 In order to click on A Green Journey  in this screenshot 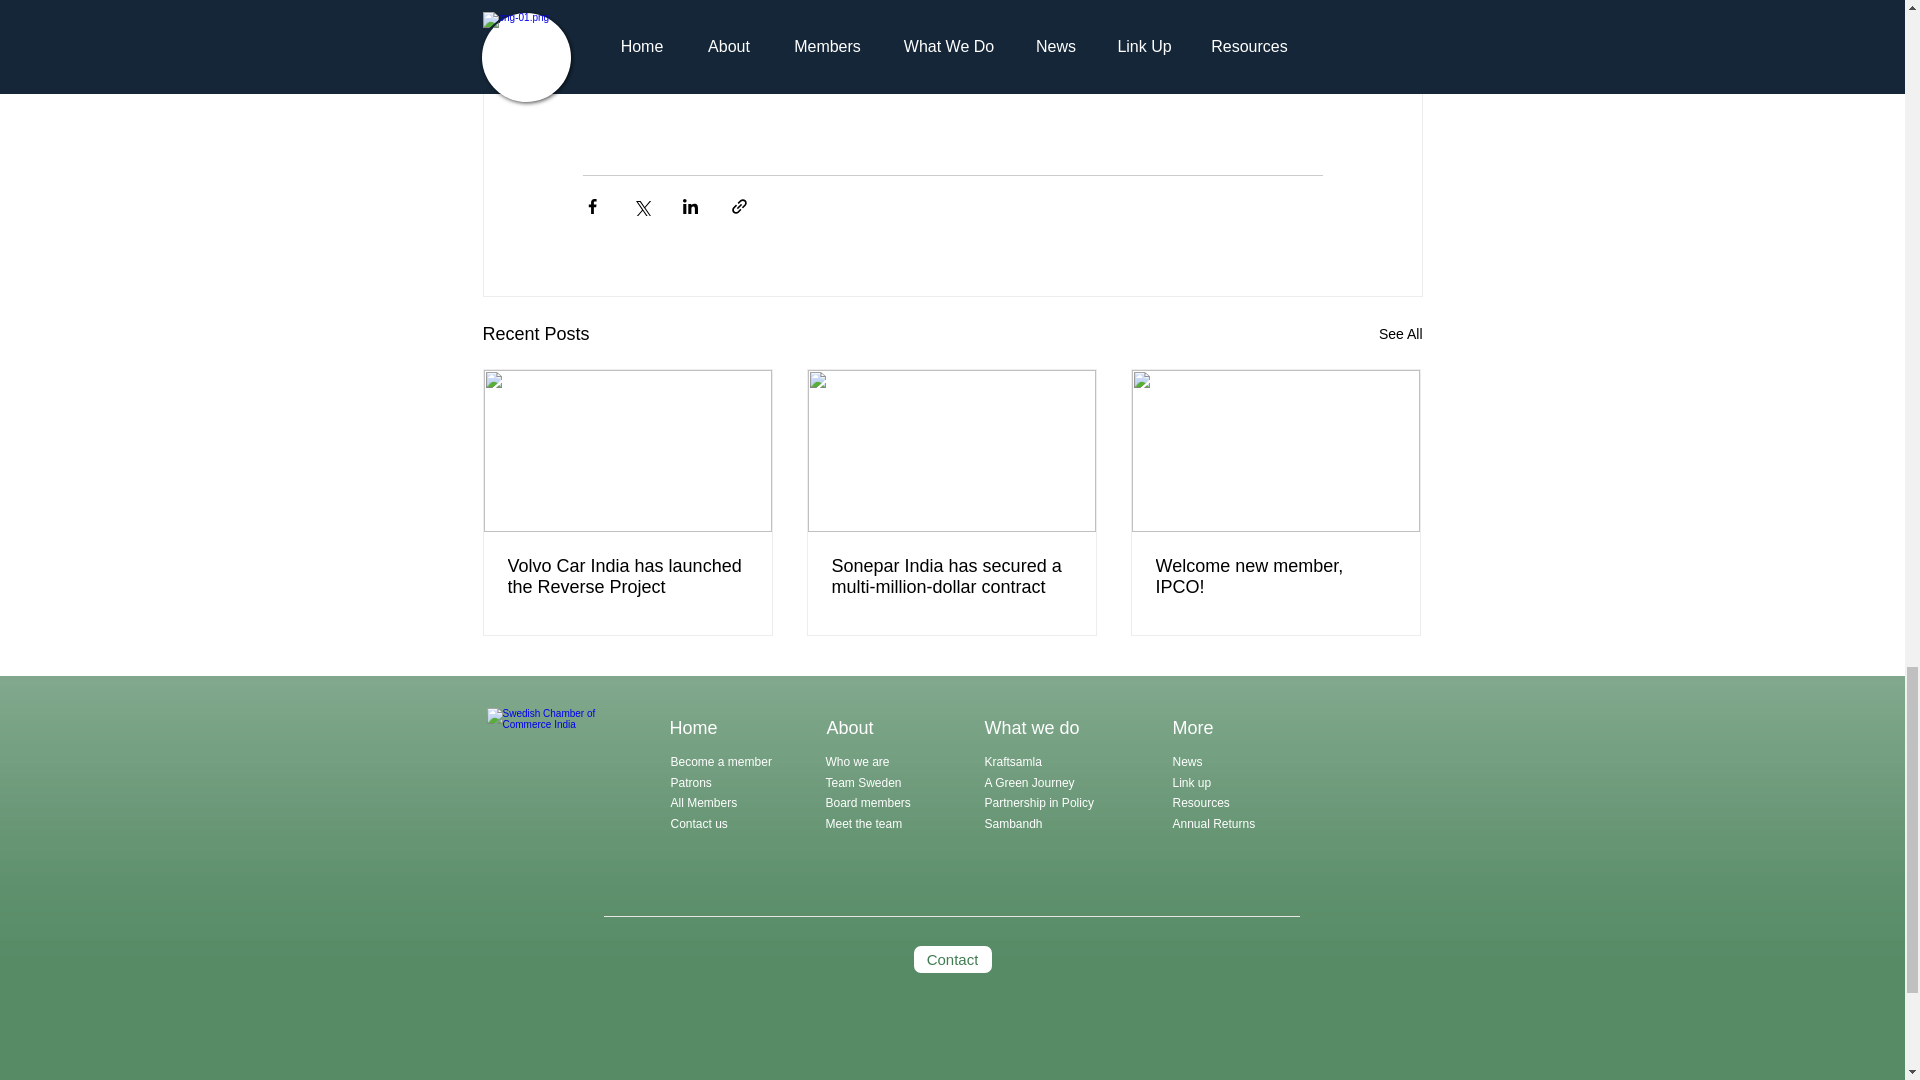, I will do `click(1030, 782)`.